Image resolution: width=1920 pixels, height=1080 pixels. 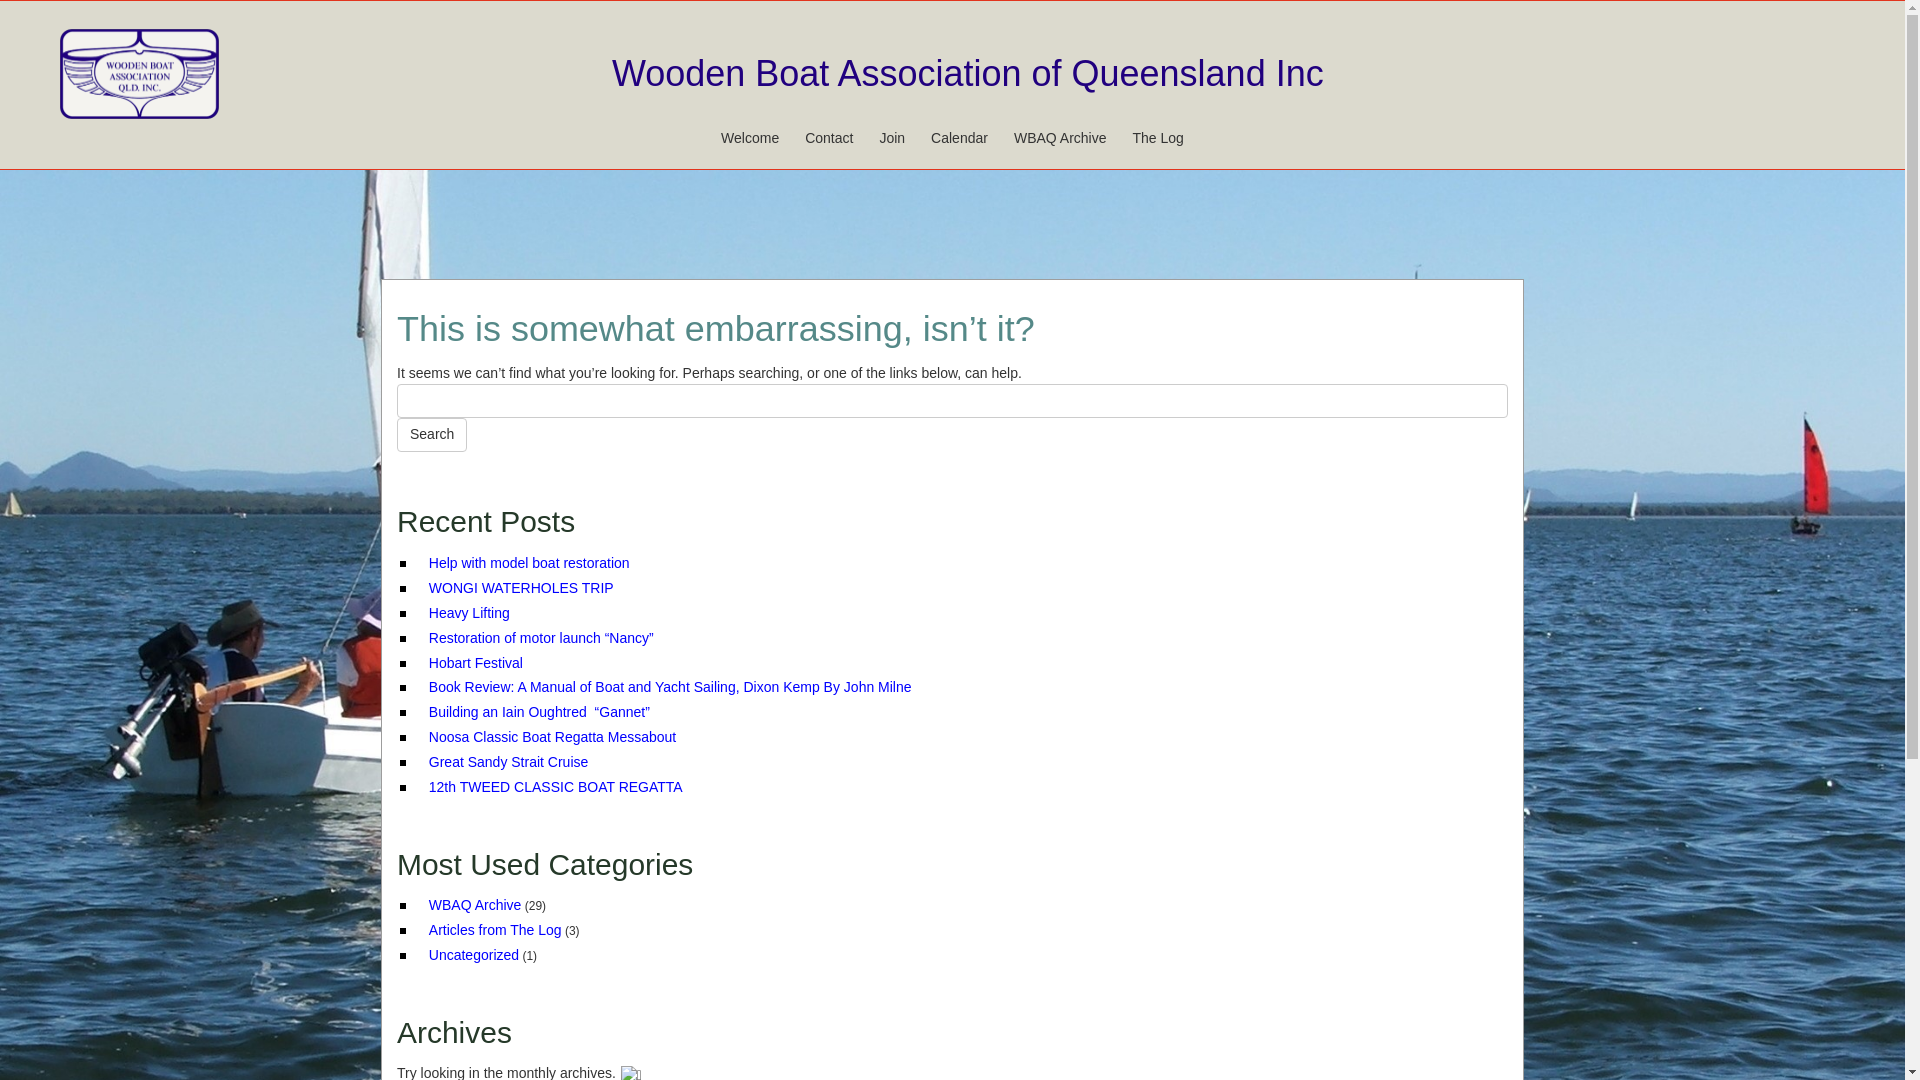 I want to click on WBAQ Archive, so click(x=1060, y=138).